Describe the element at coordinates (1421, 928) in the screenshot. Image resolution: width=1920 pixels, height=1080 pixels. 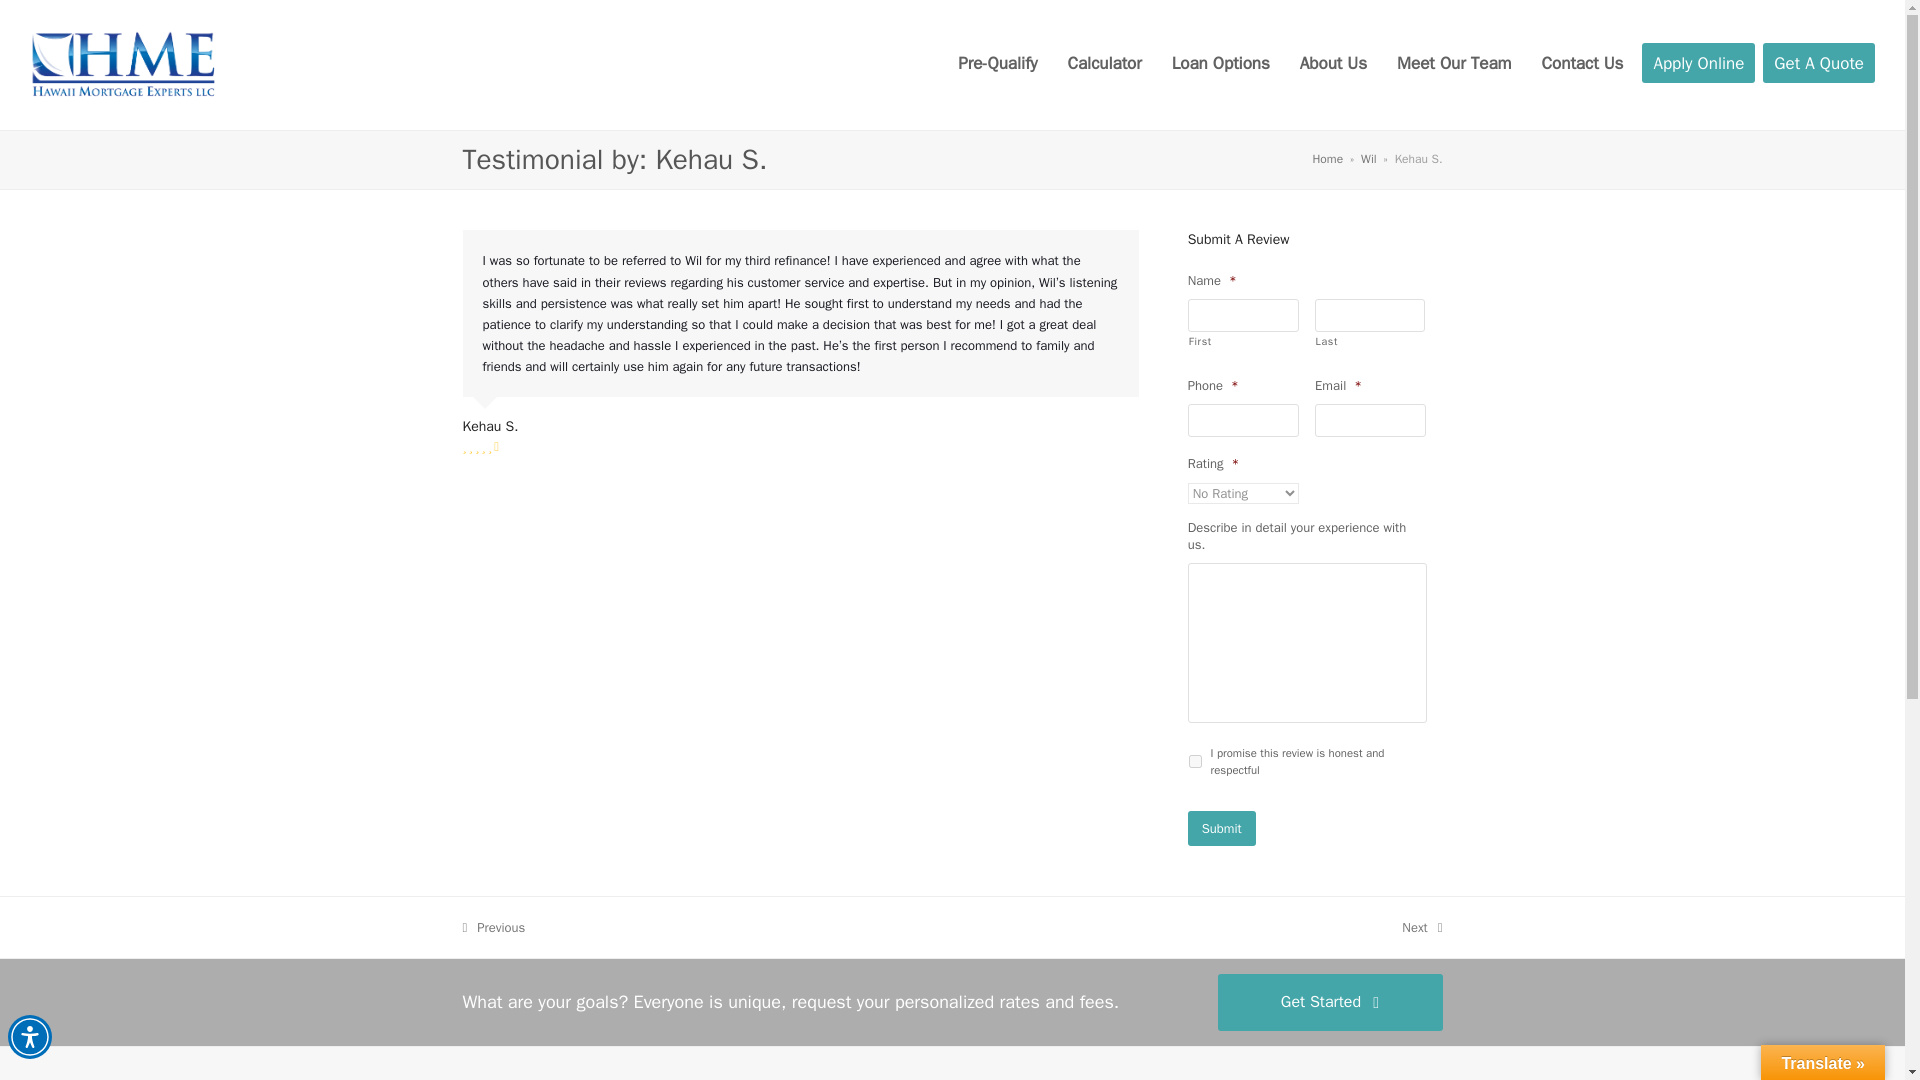
I see `Apply Online` at that location.